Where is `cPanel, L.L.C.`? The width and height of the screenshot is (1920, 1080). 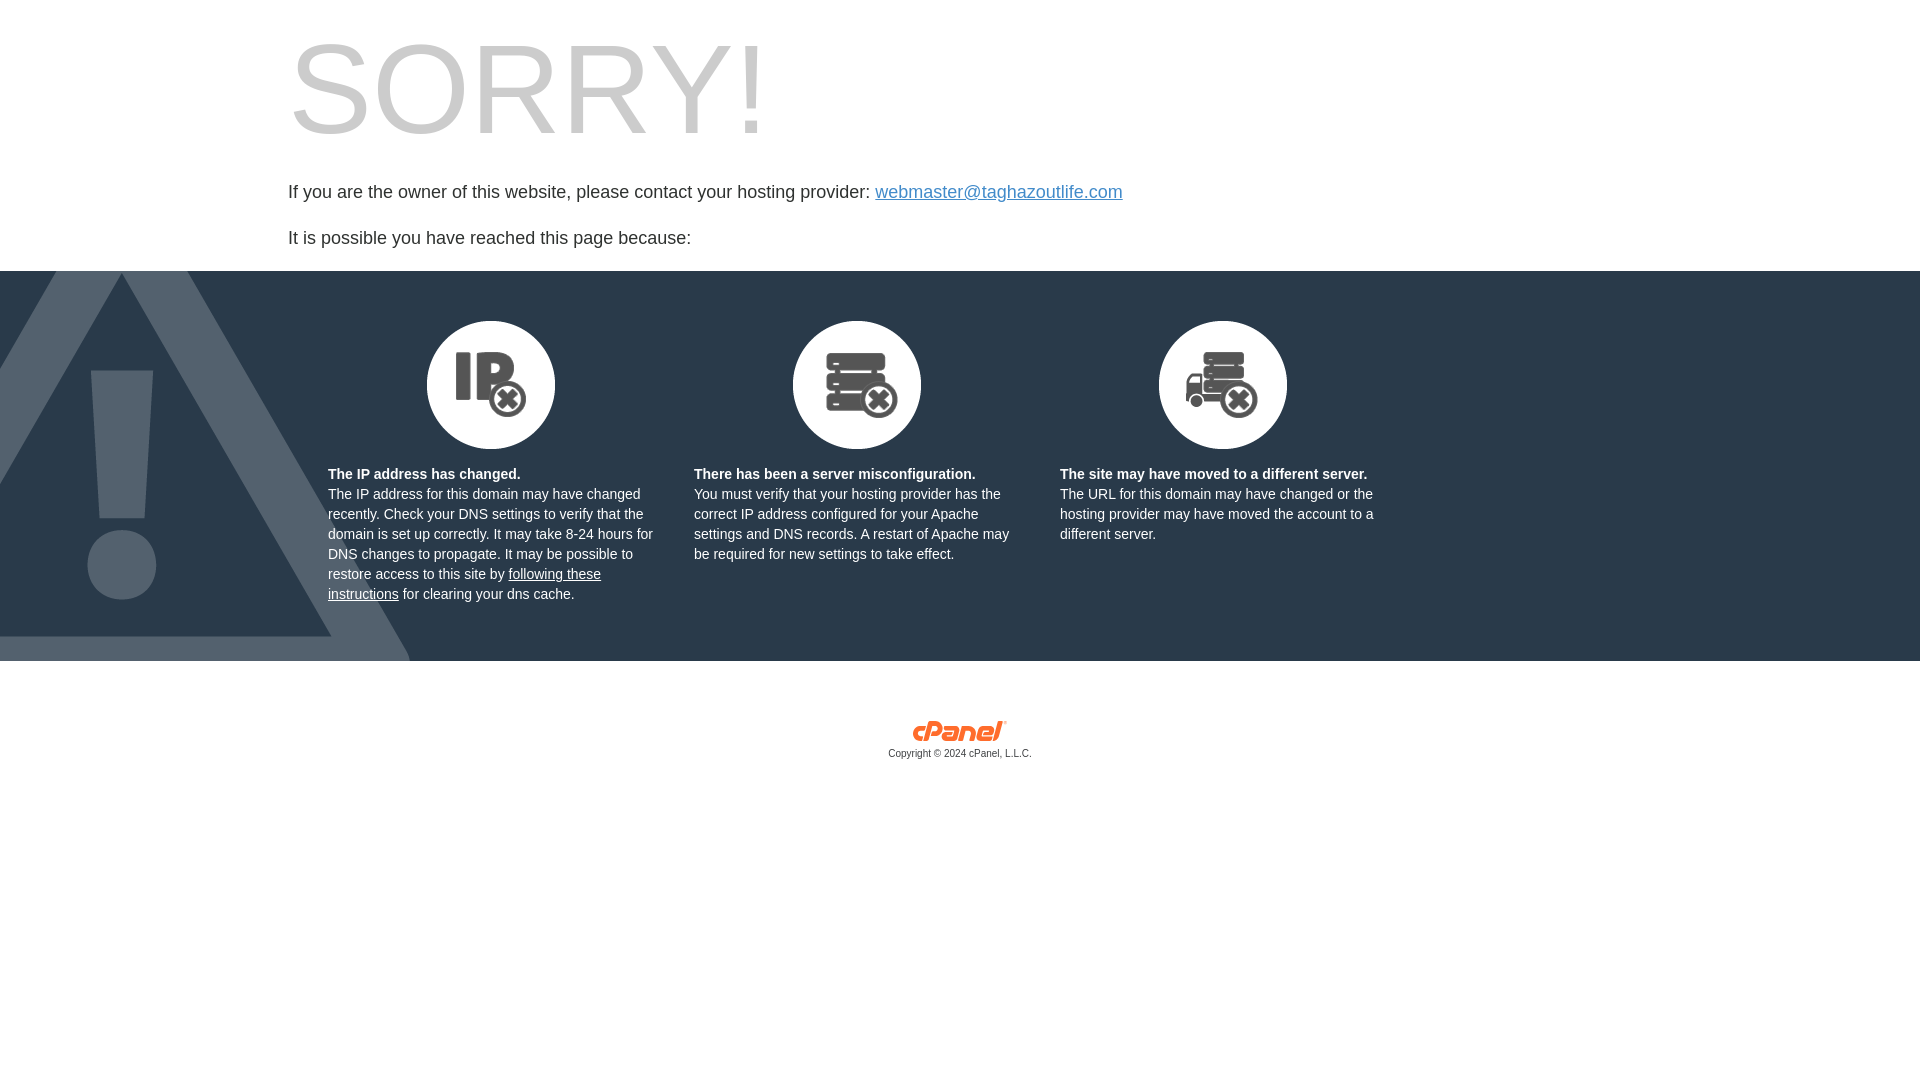
cPanel, L.L.C. is located at coordinates (960, 744).